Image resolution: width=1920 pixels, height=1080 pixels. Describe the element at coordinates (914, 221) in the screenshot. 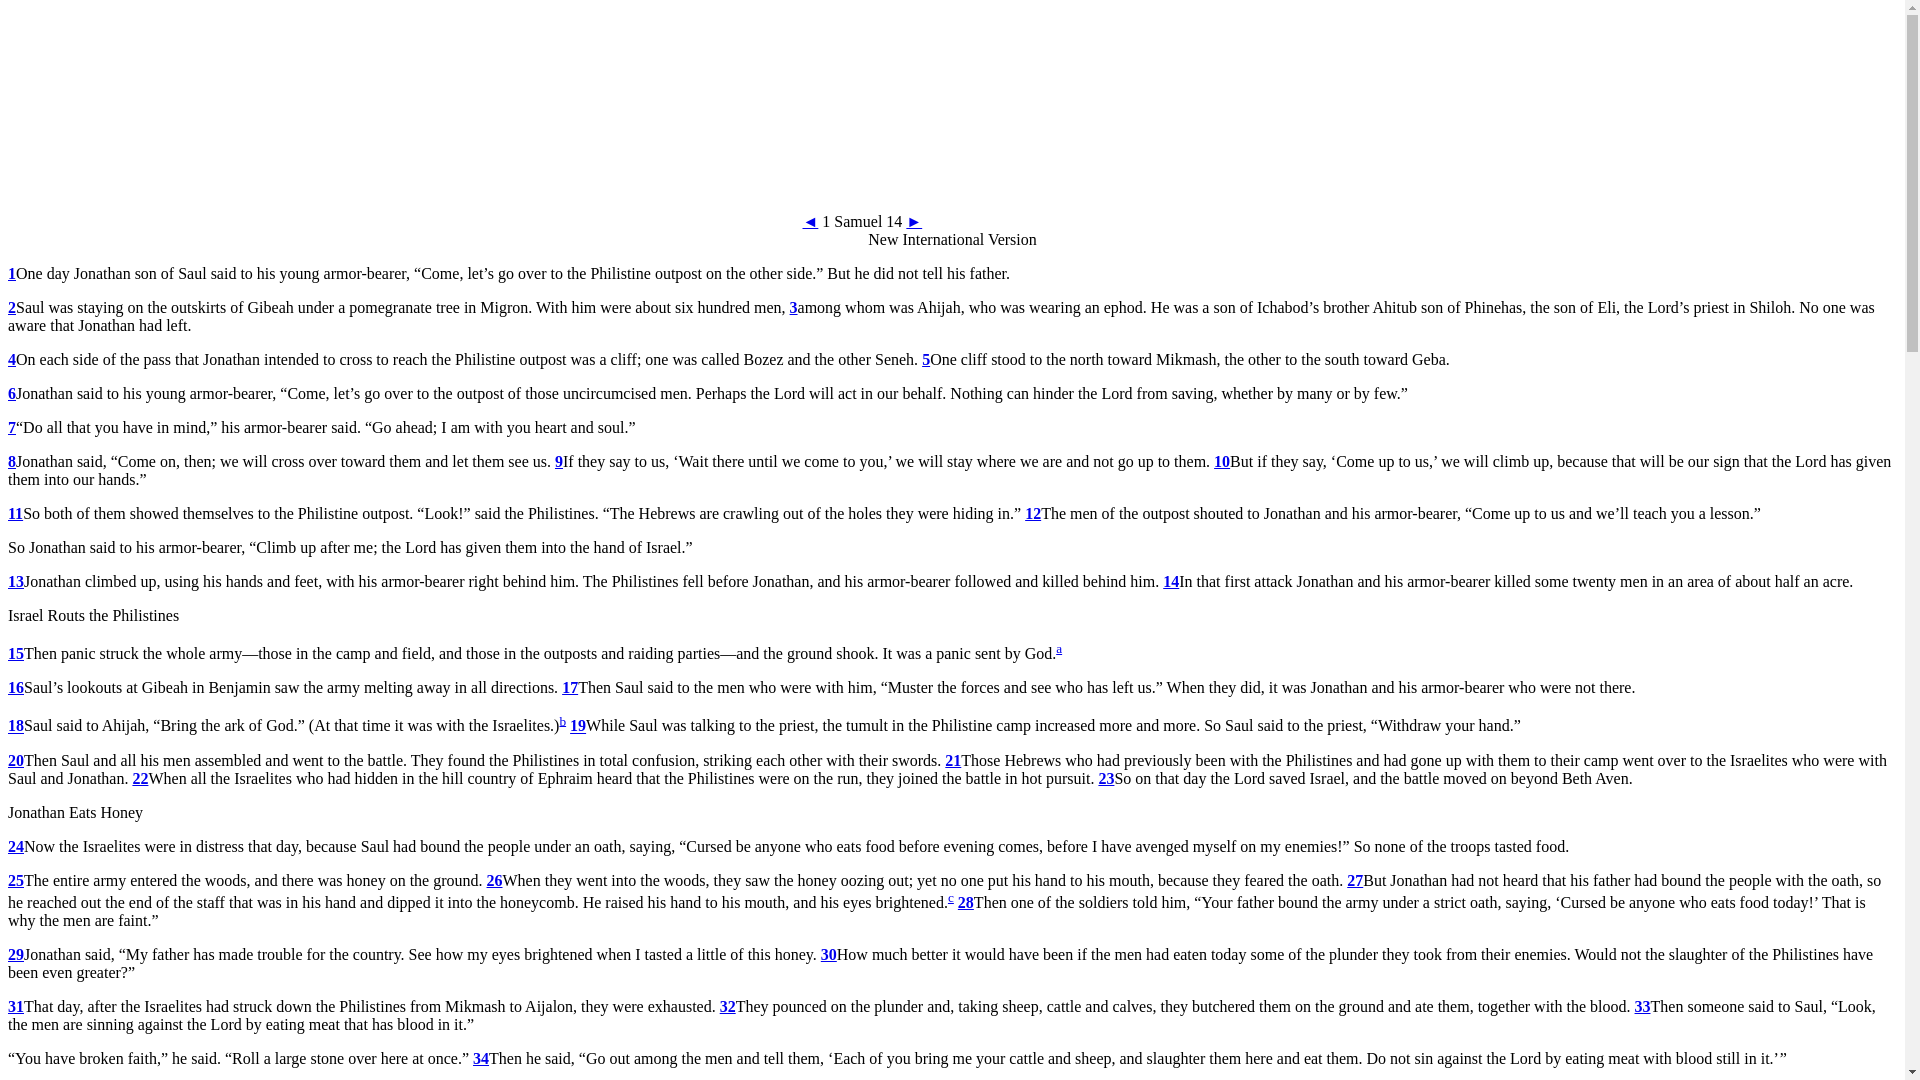

I see `1 Samuel 15` at that location.